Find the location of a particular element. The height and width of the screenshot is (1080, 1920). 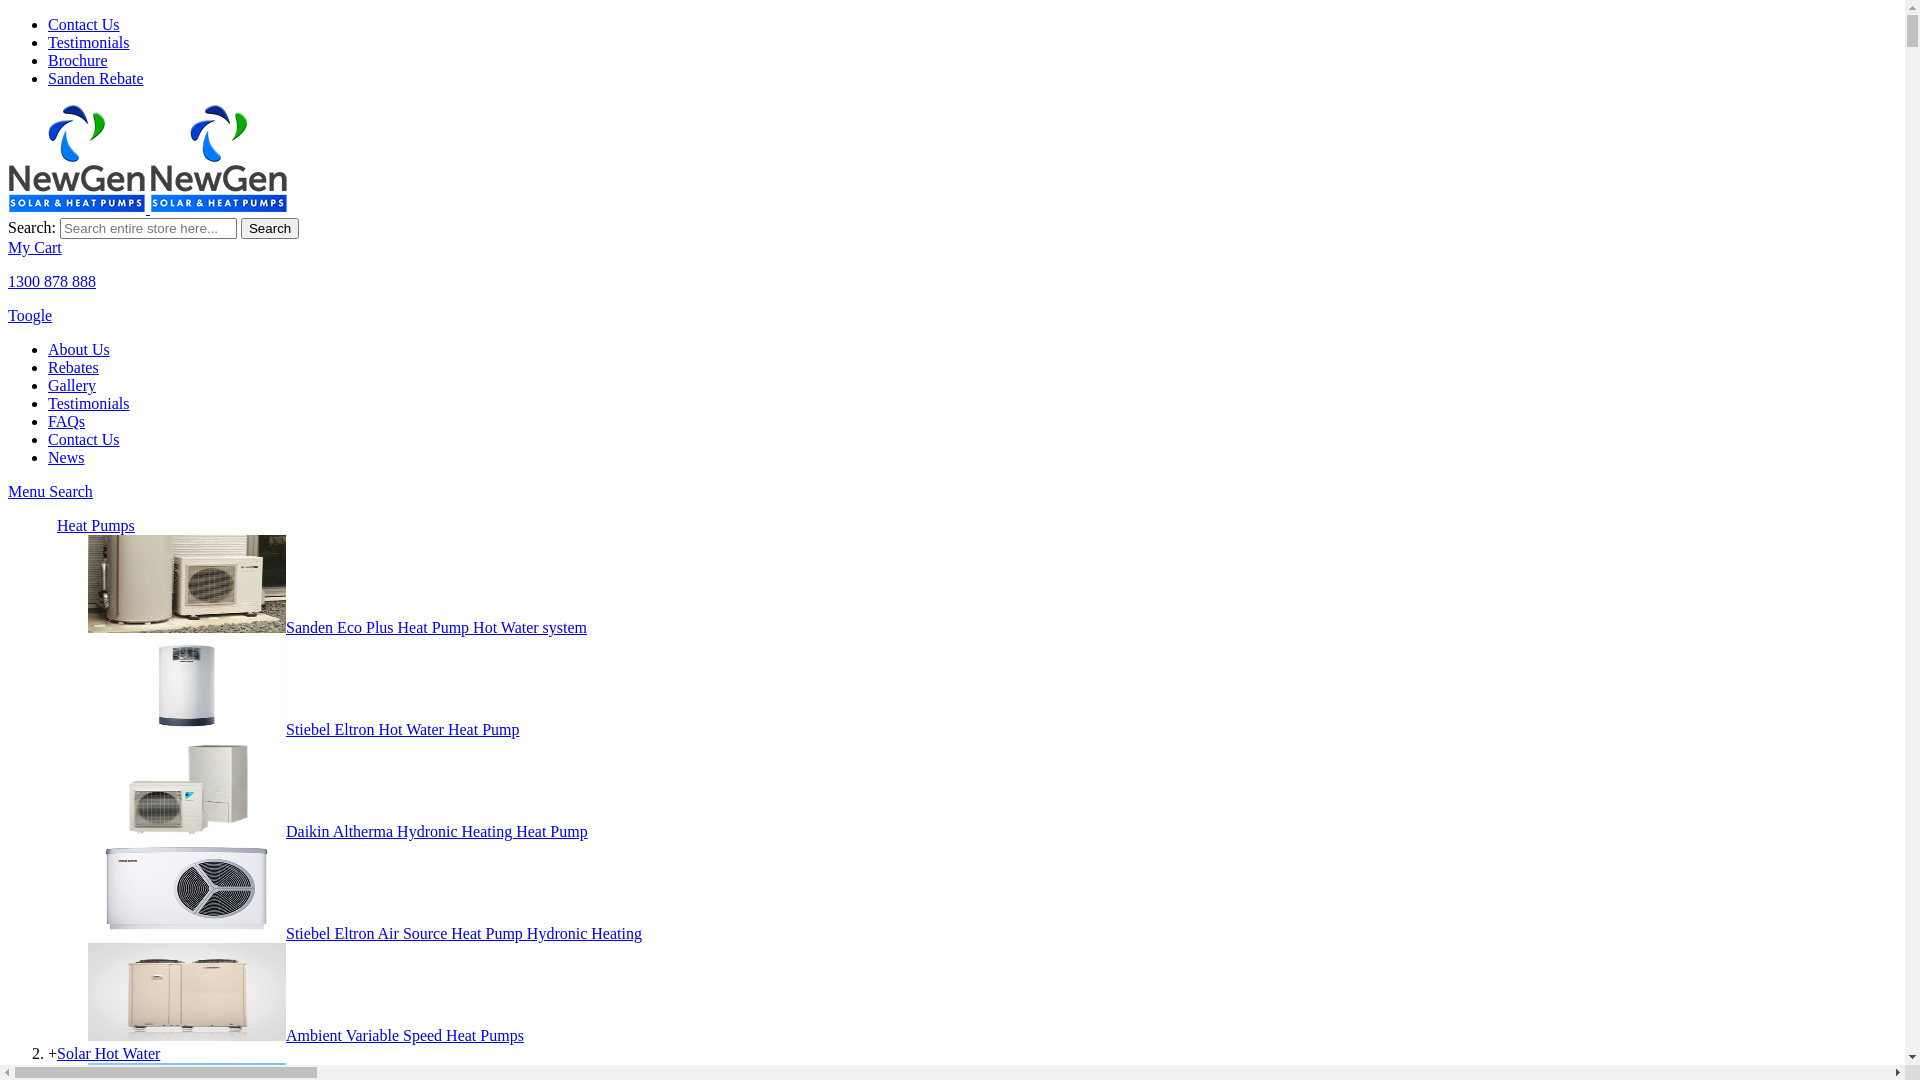

Toogle is located at coordinates (30, 316).